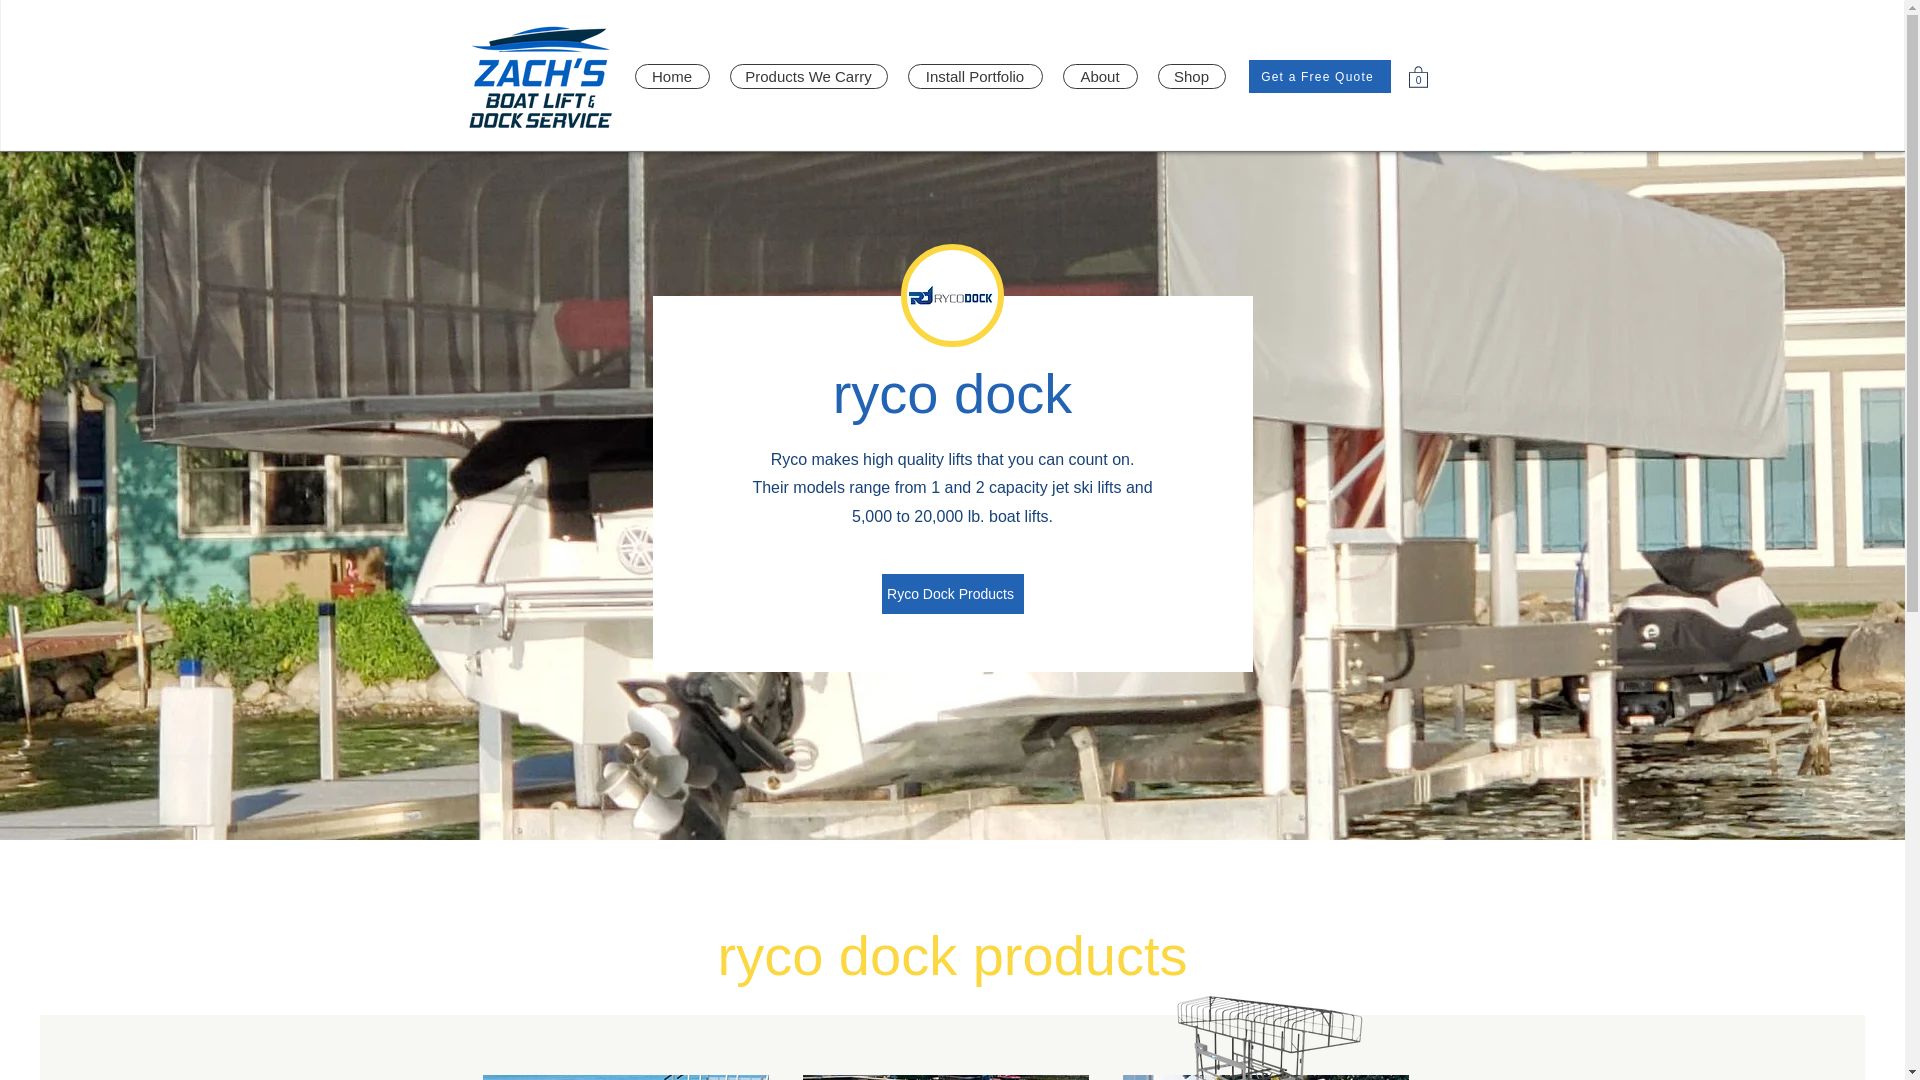  I want to click on Get a Free Quote, so click(1319, 76).